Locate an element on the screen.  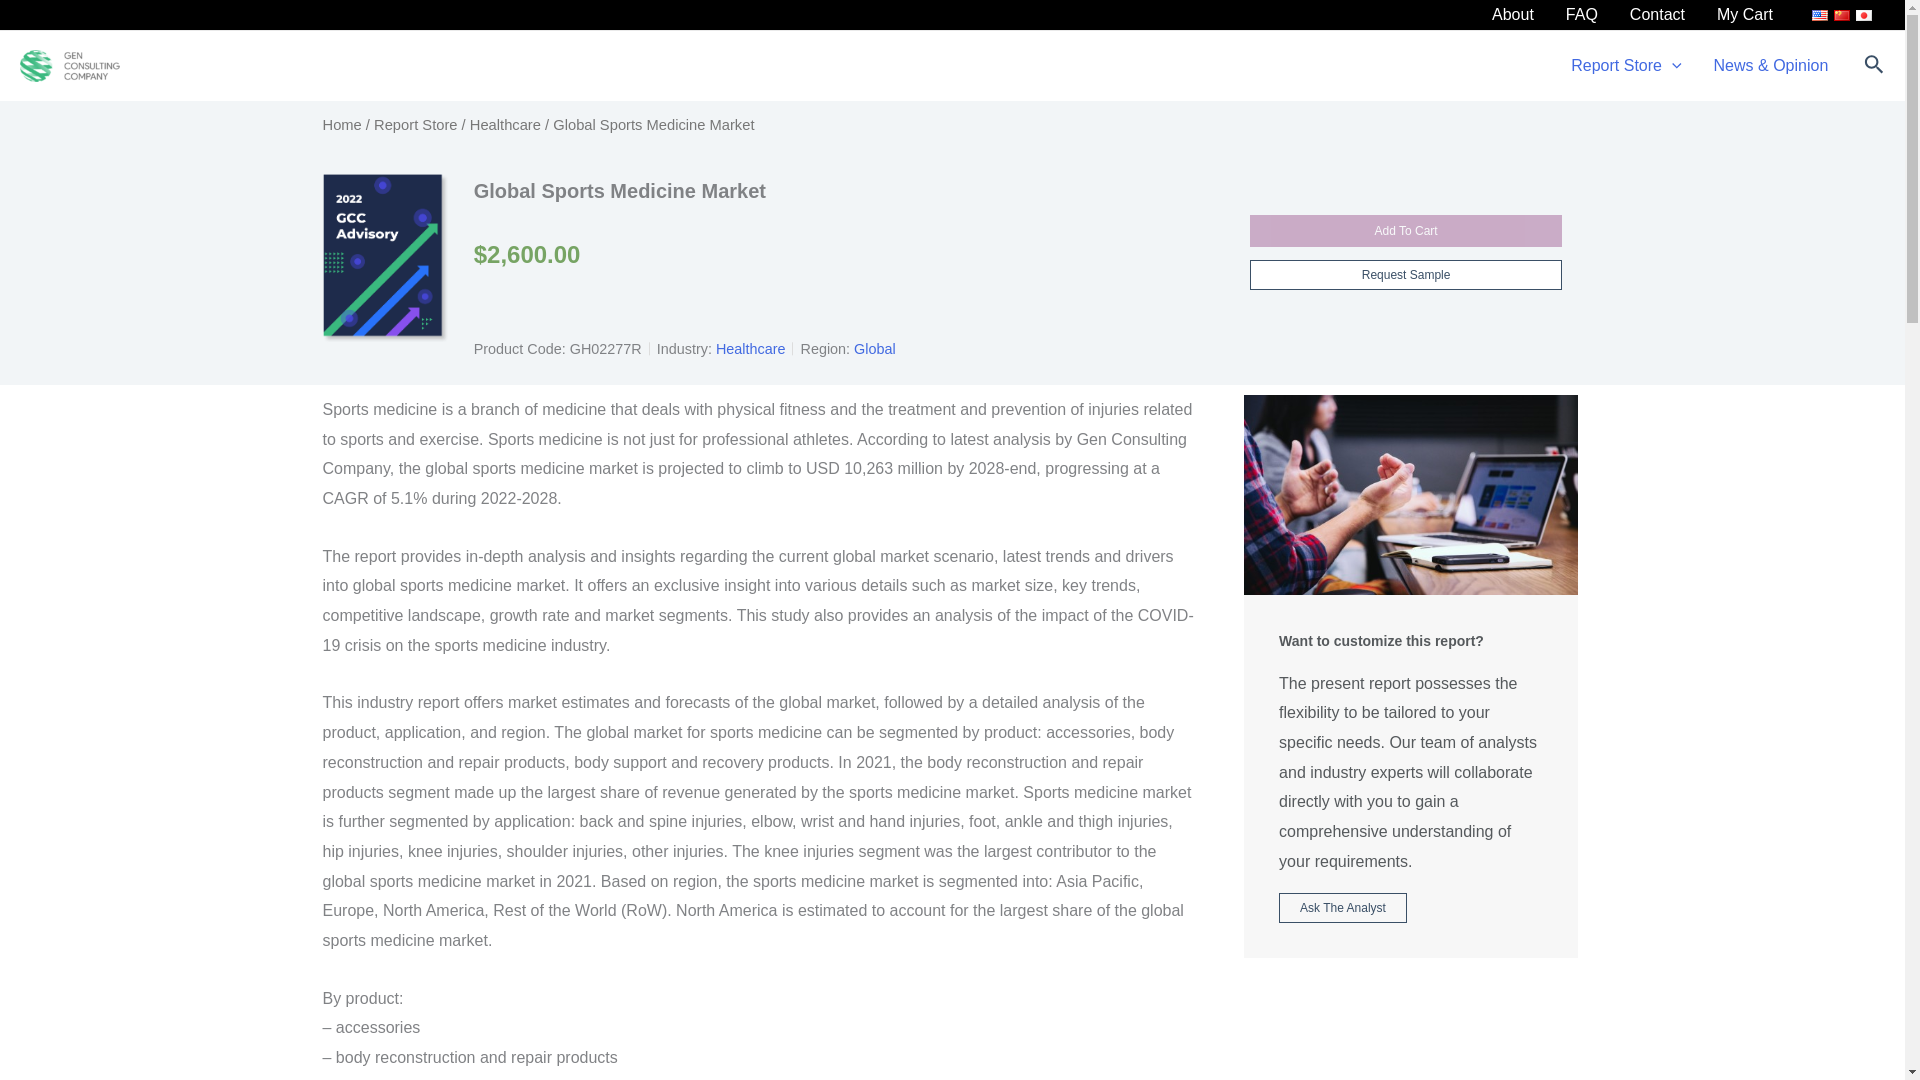
Report Store is located at coordinates (415, 124).